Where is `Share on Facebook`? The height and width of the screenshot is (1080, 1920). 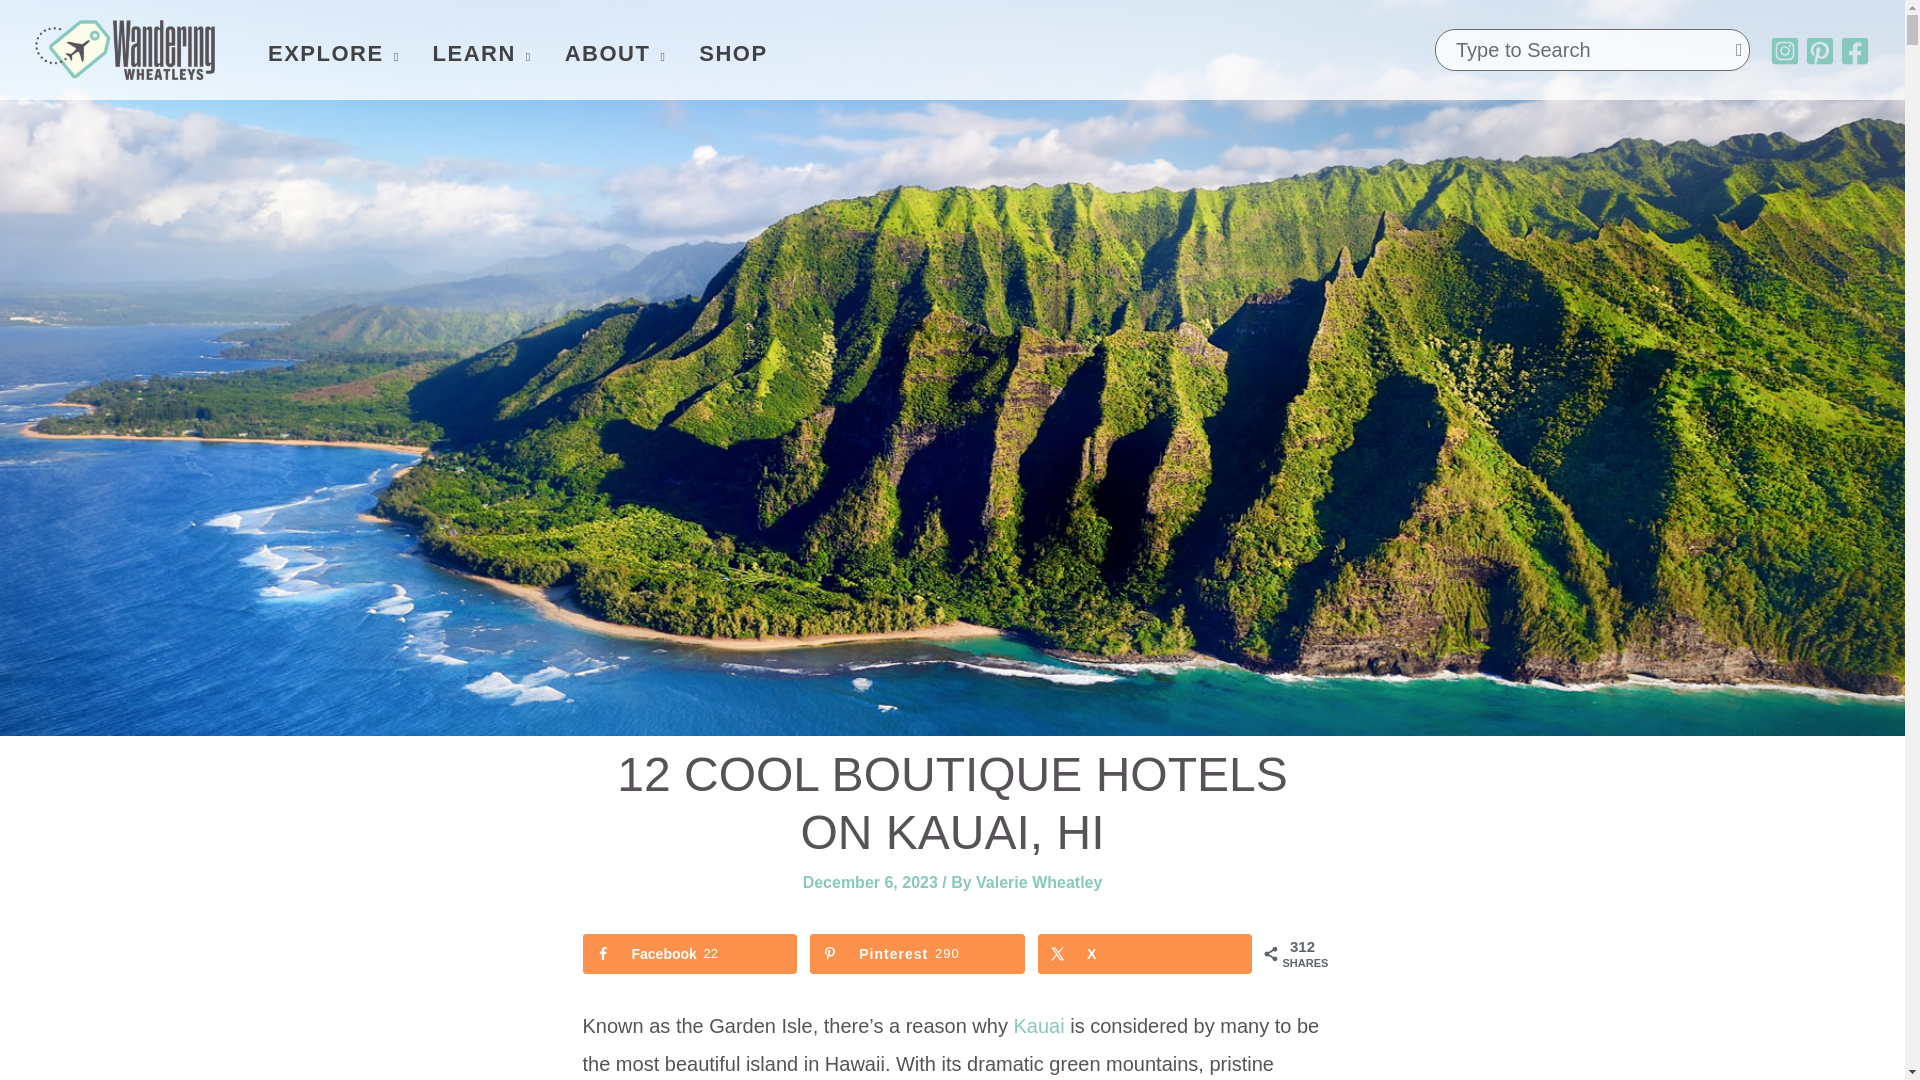
Share on Facebook is located at coordinates (688, 954).